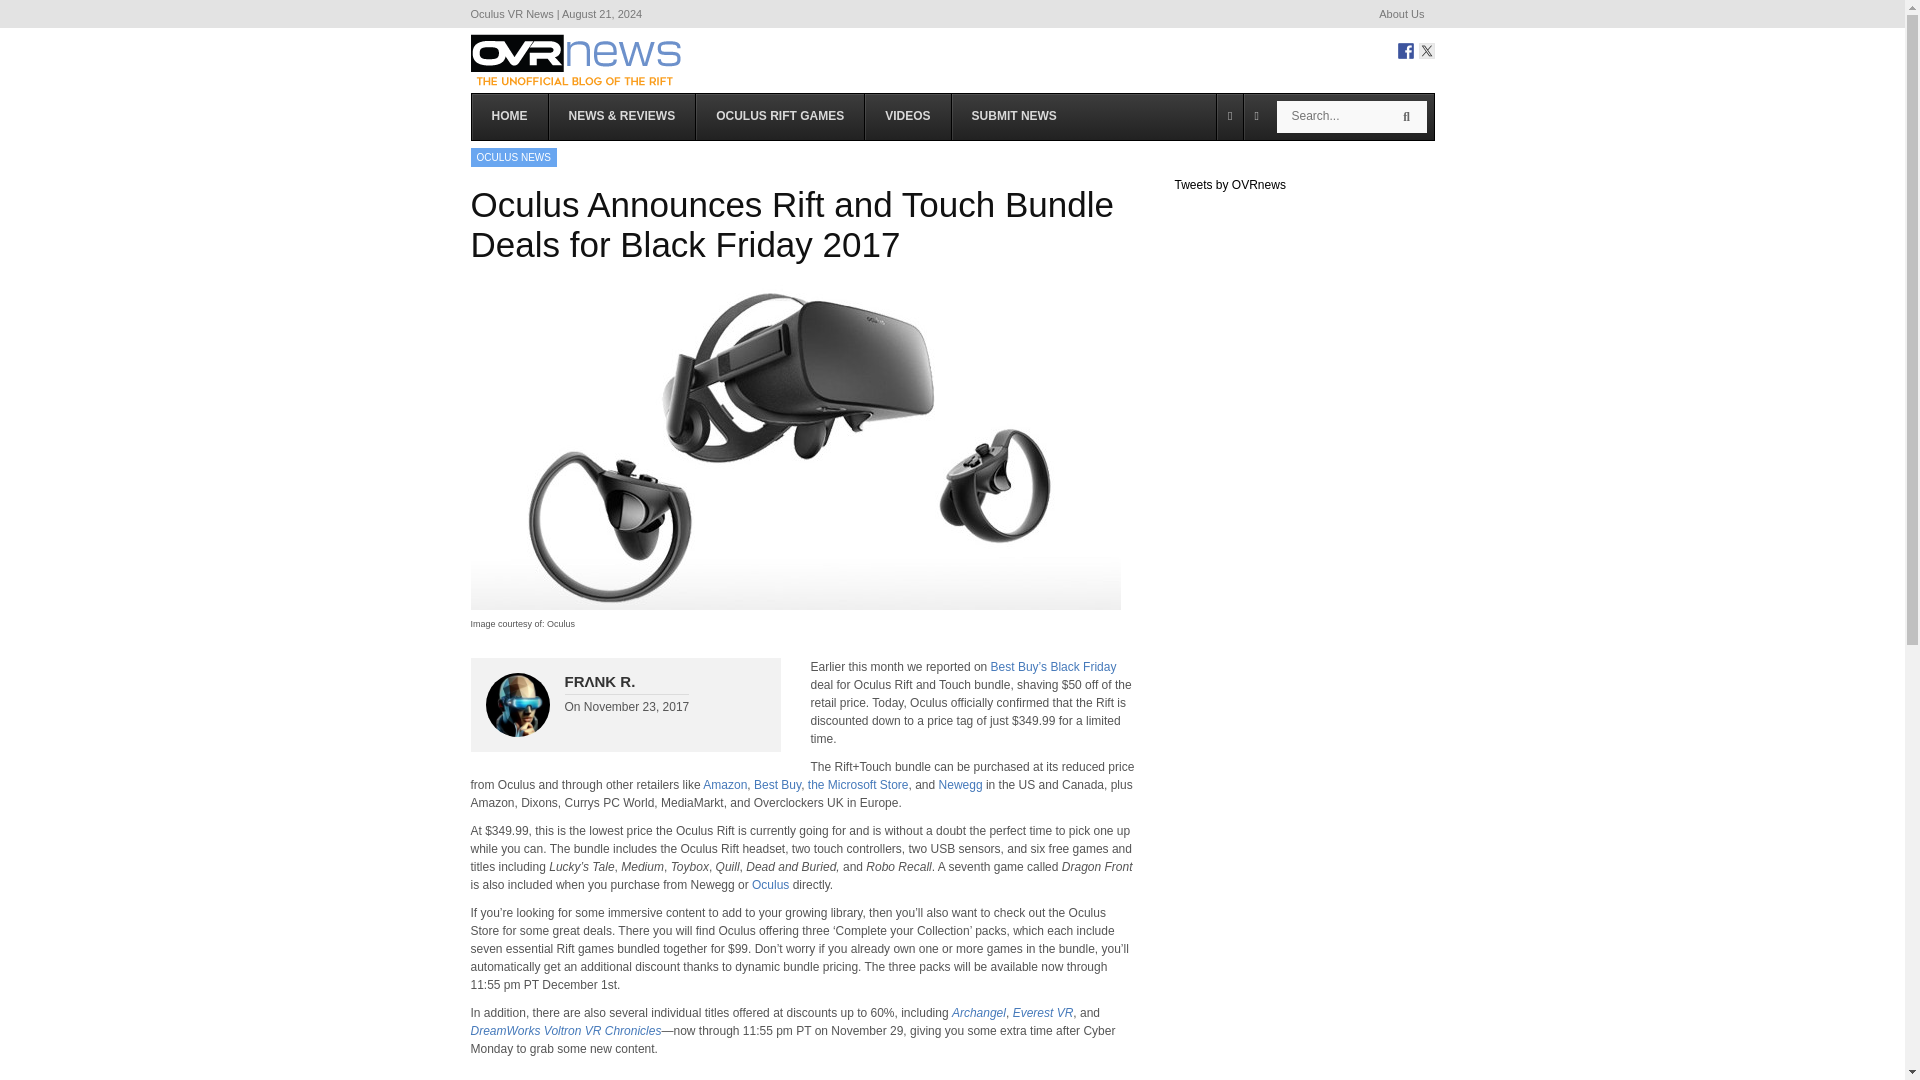  I want to click on HOME, so click(510, 116).